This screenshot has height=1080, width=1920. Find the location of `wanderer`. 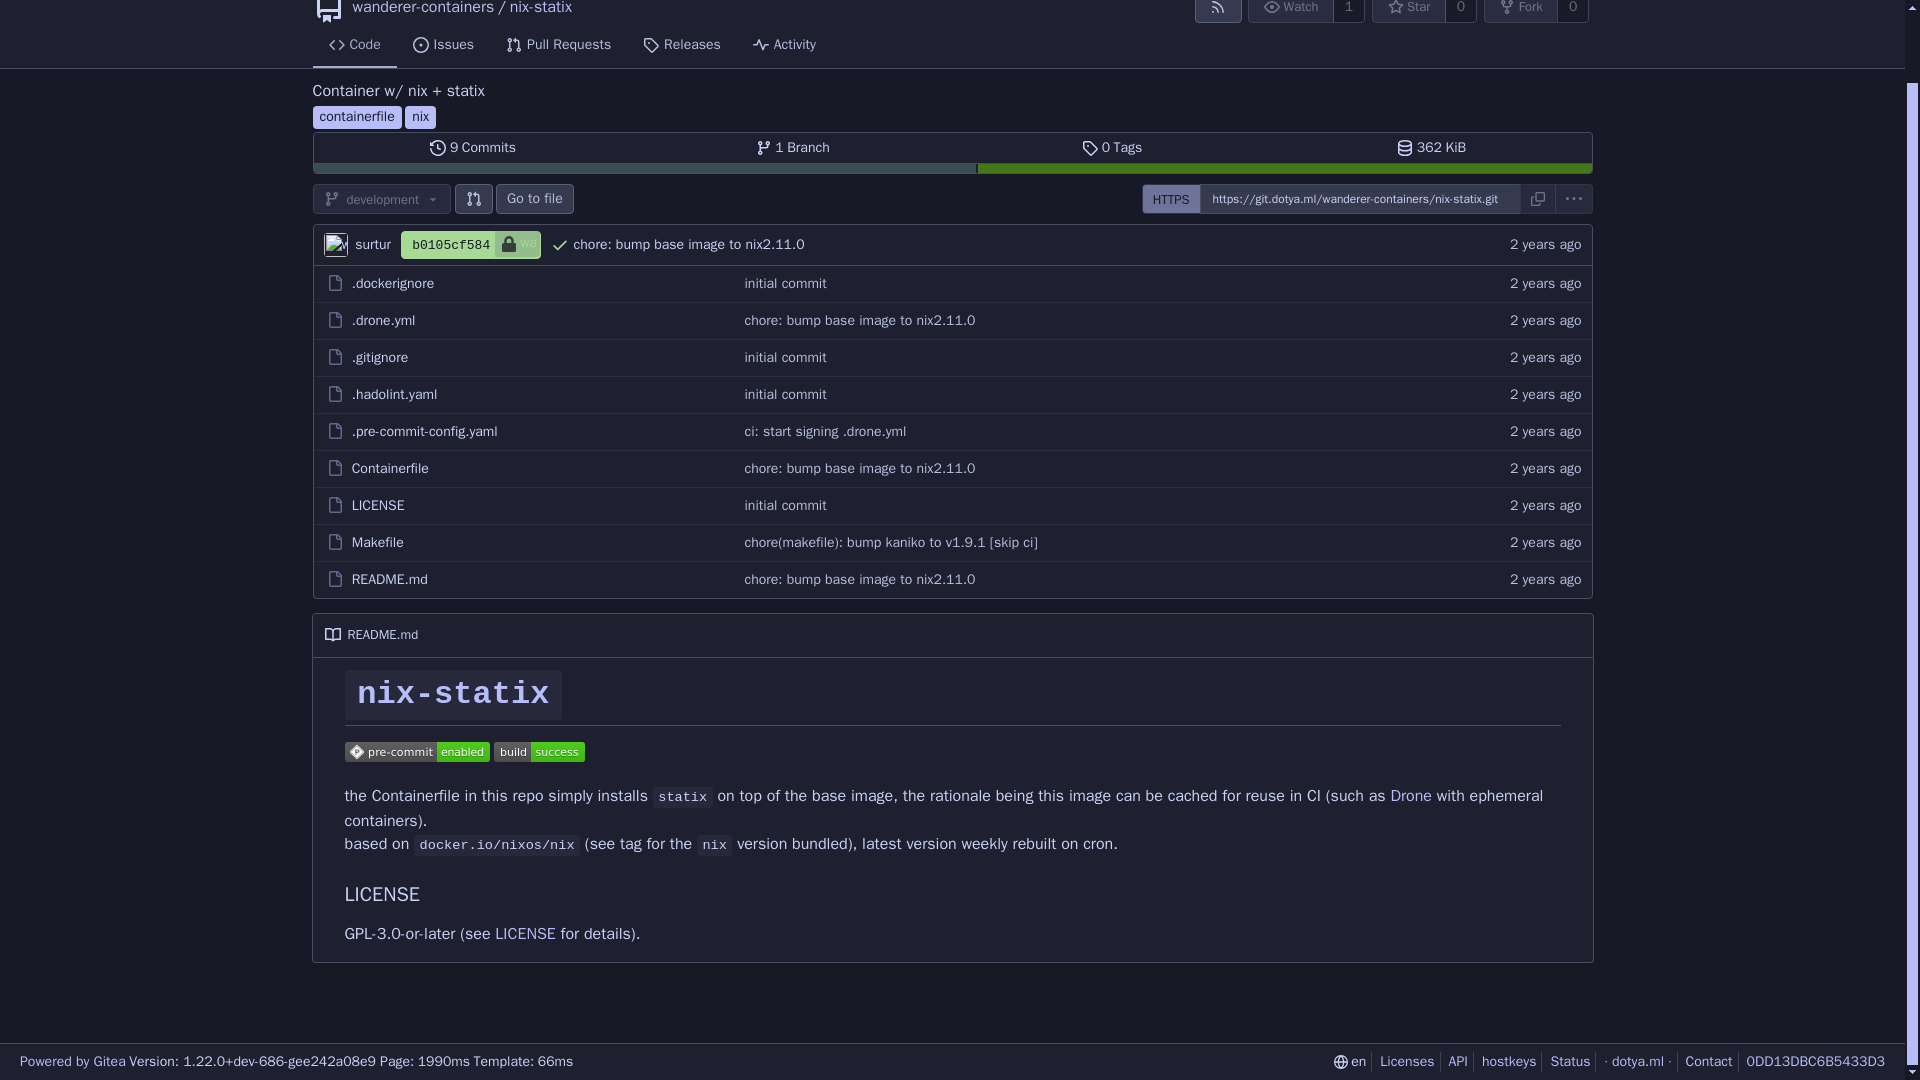

wanderer is located at coordinates (792, 148).